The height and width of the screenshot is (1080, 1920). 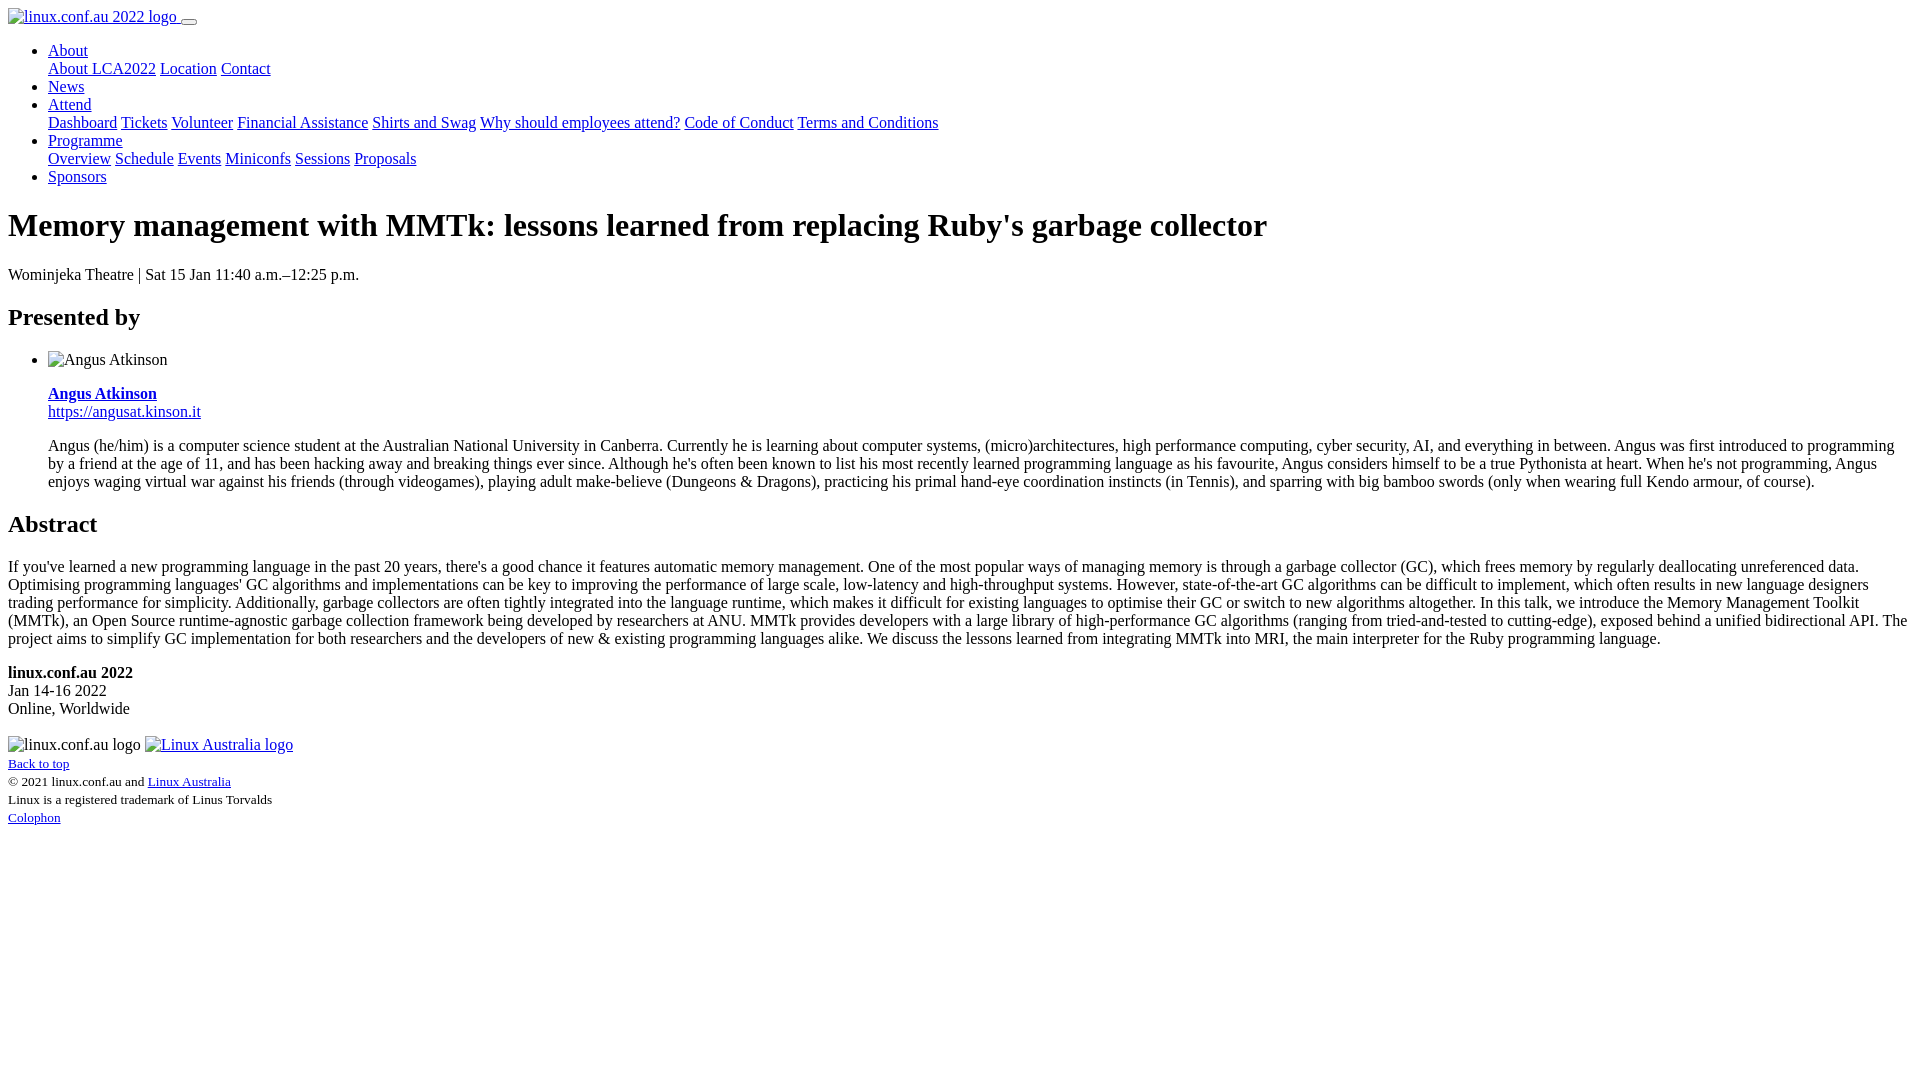 I want to click on Schedule, so click(x=144, y=158).